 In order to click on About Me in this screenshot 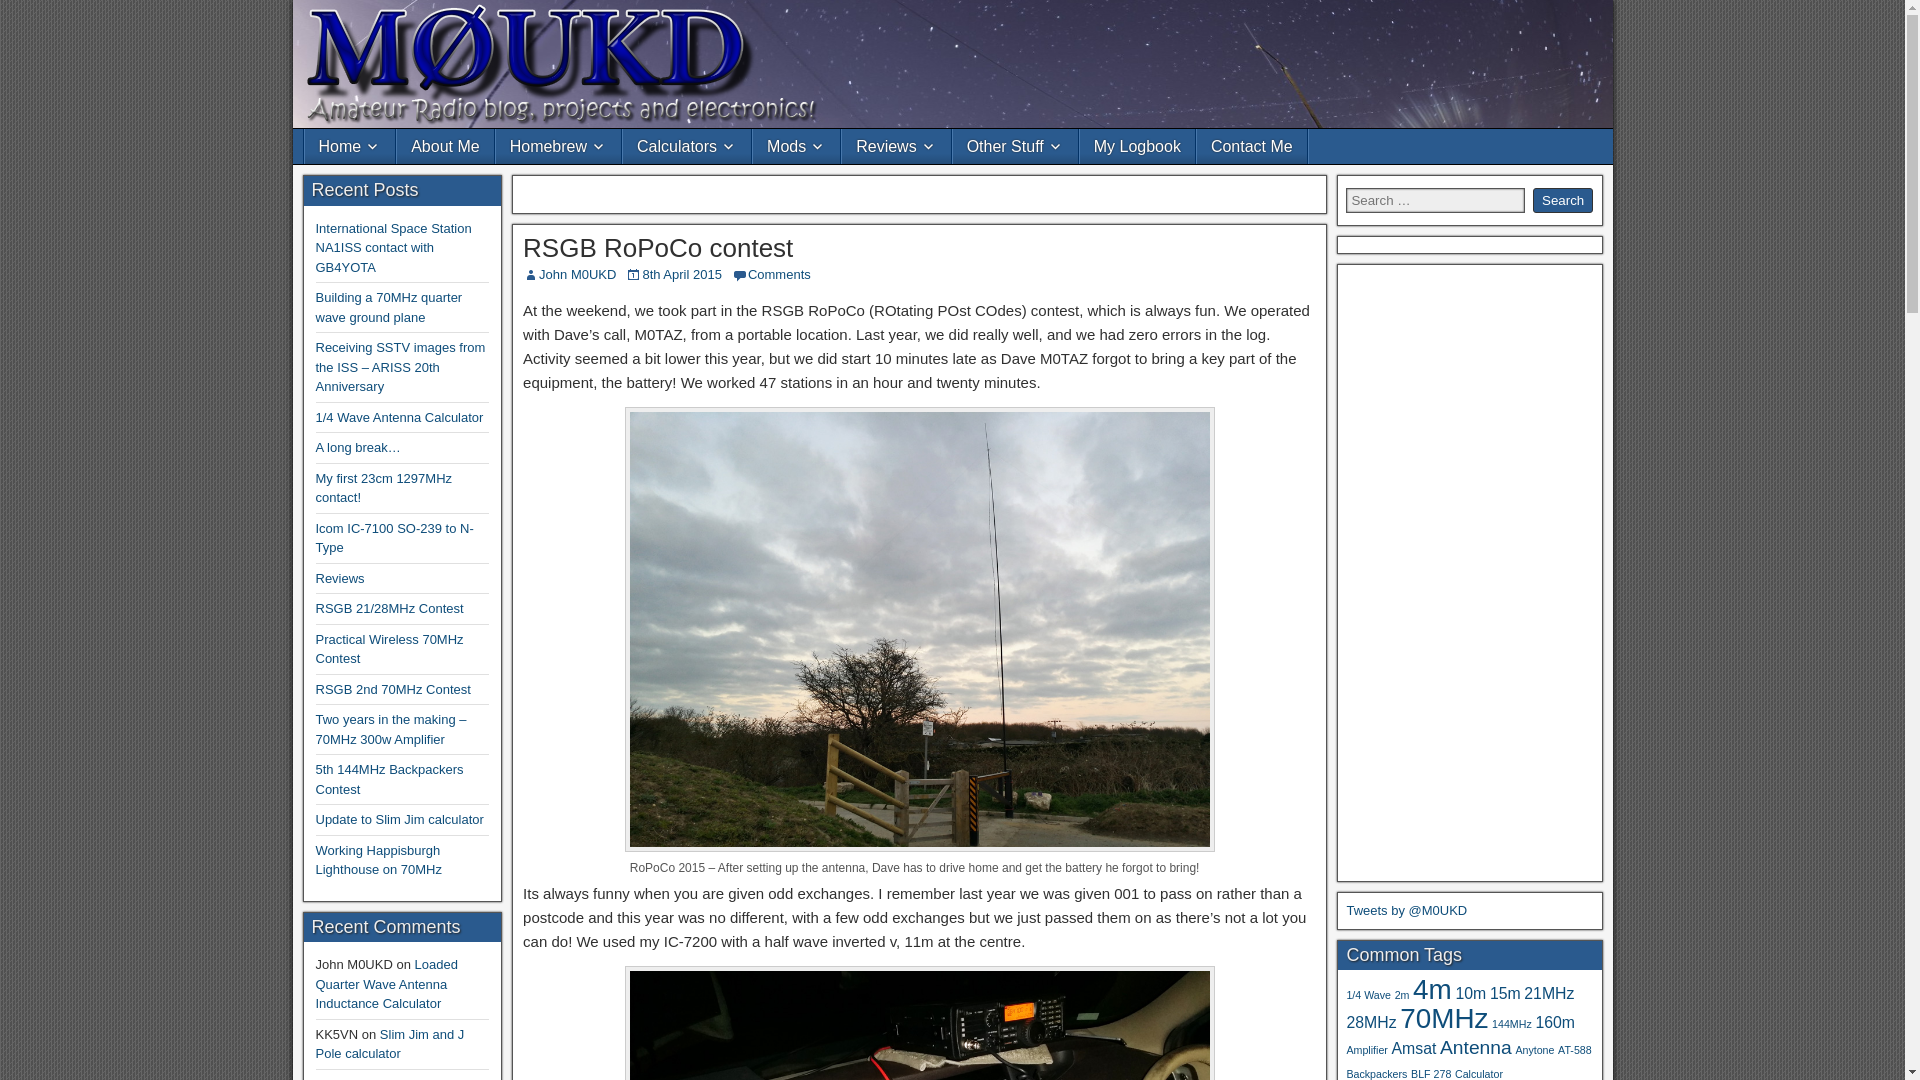, I will do `click(445, 146)`.